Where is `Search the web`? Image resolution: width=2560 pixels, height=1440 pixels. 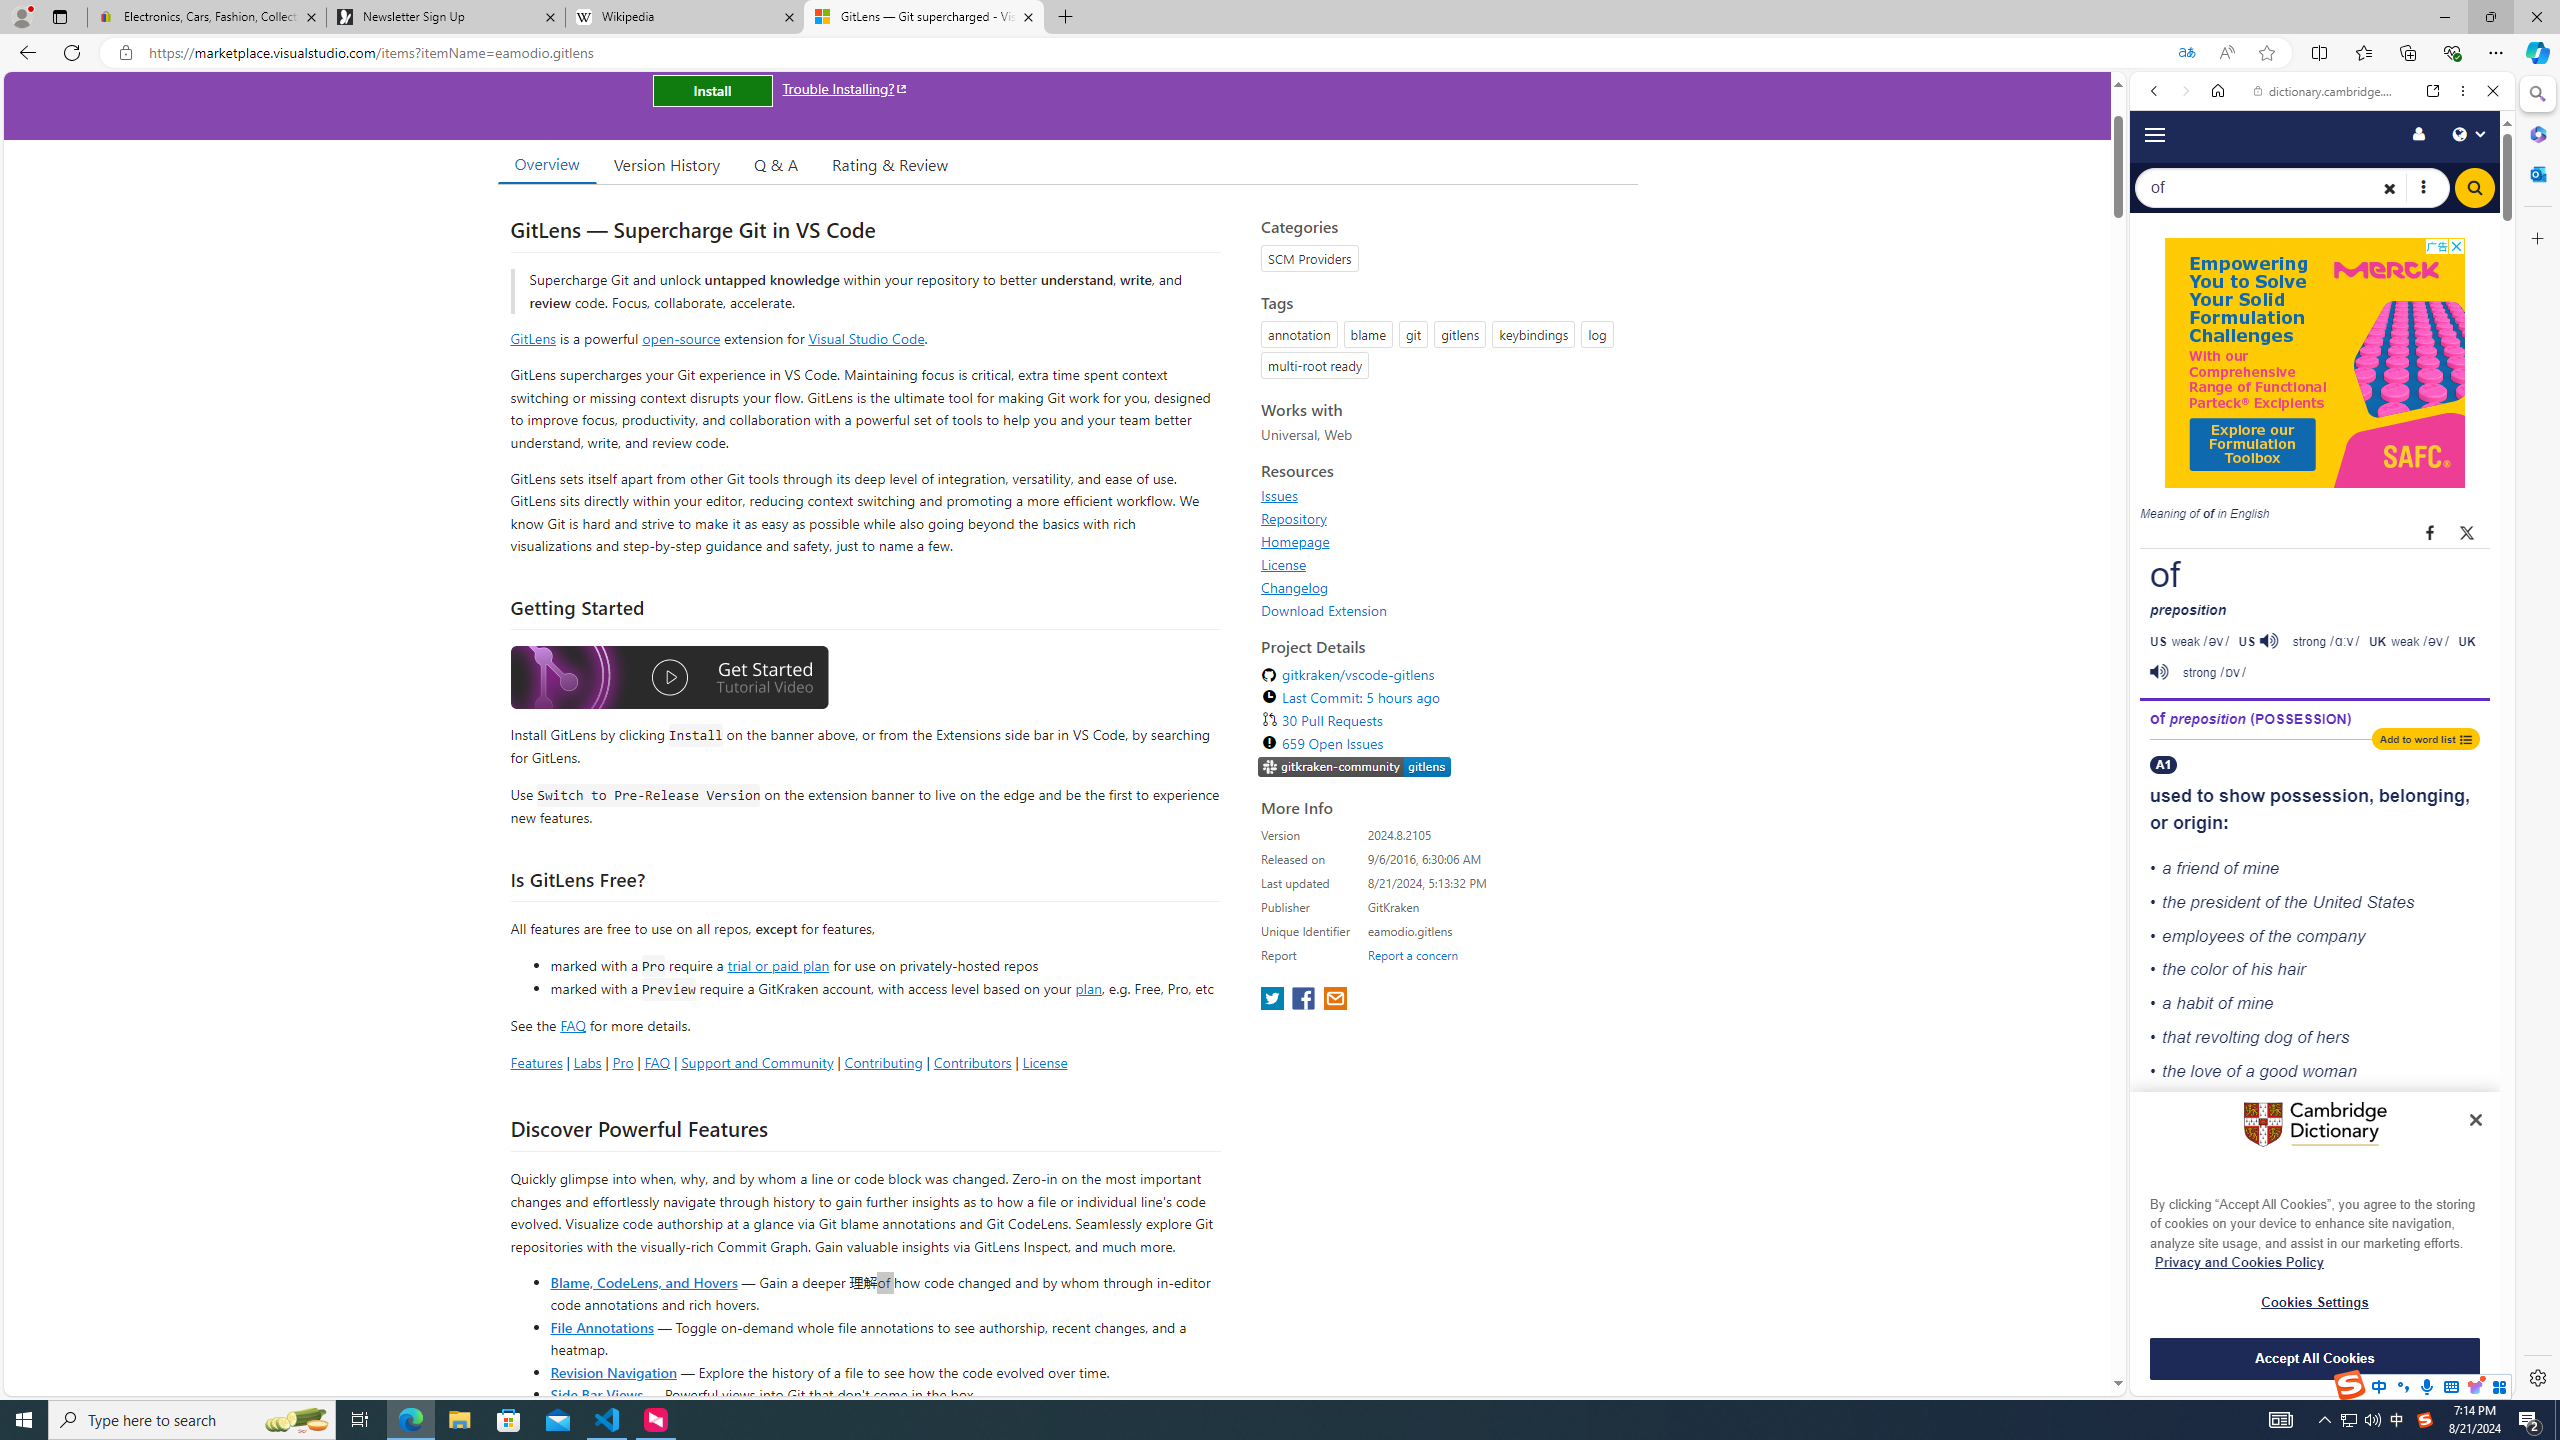
Search the web is located at coordinates (2332, 138).